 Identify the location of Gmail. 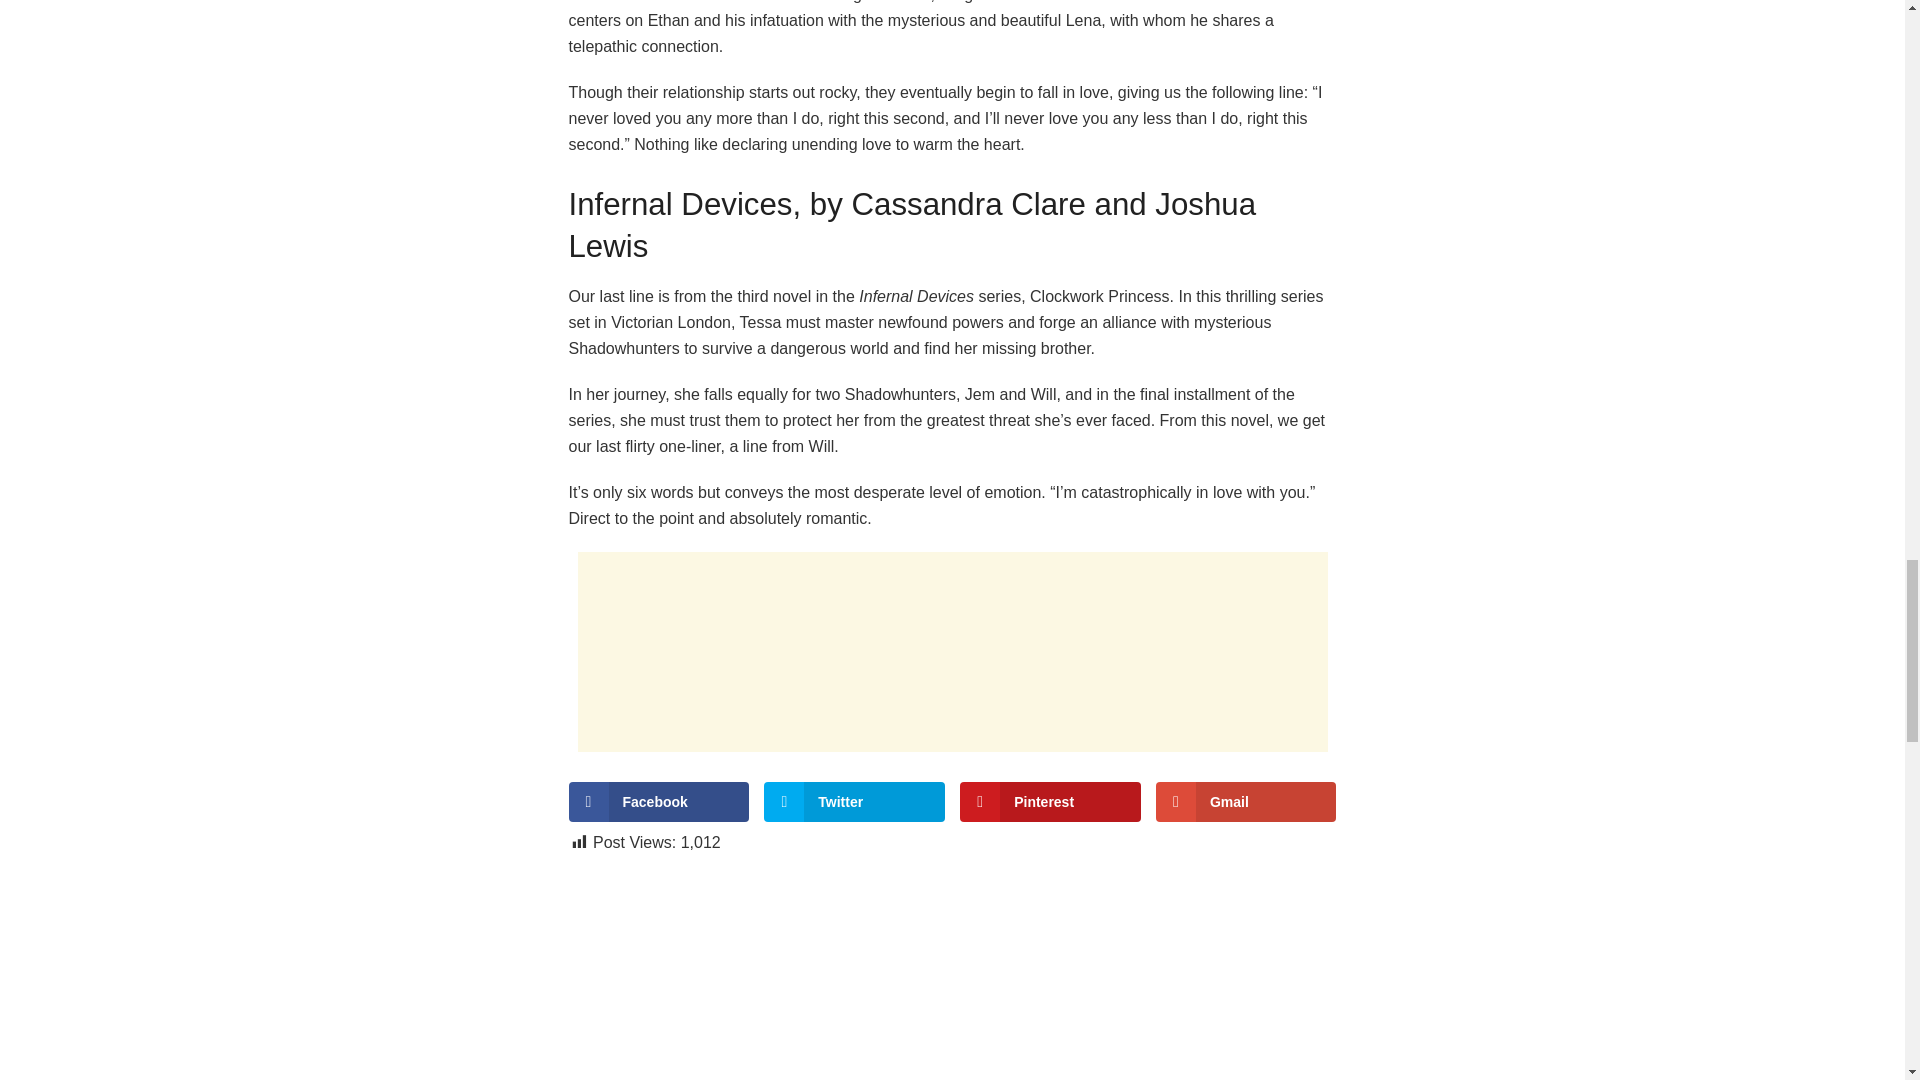
(1246, 801).